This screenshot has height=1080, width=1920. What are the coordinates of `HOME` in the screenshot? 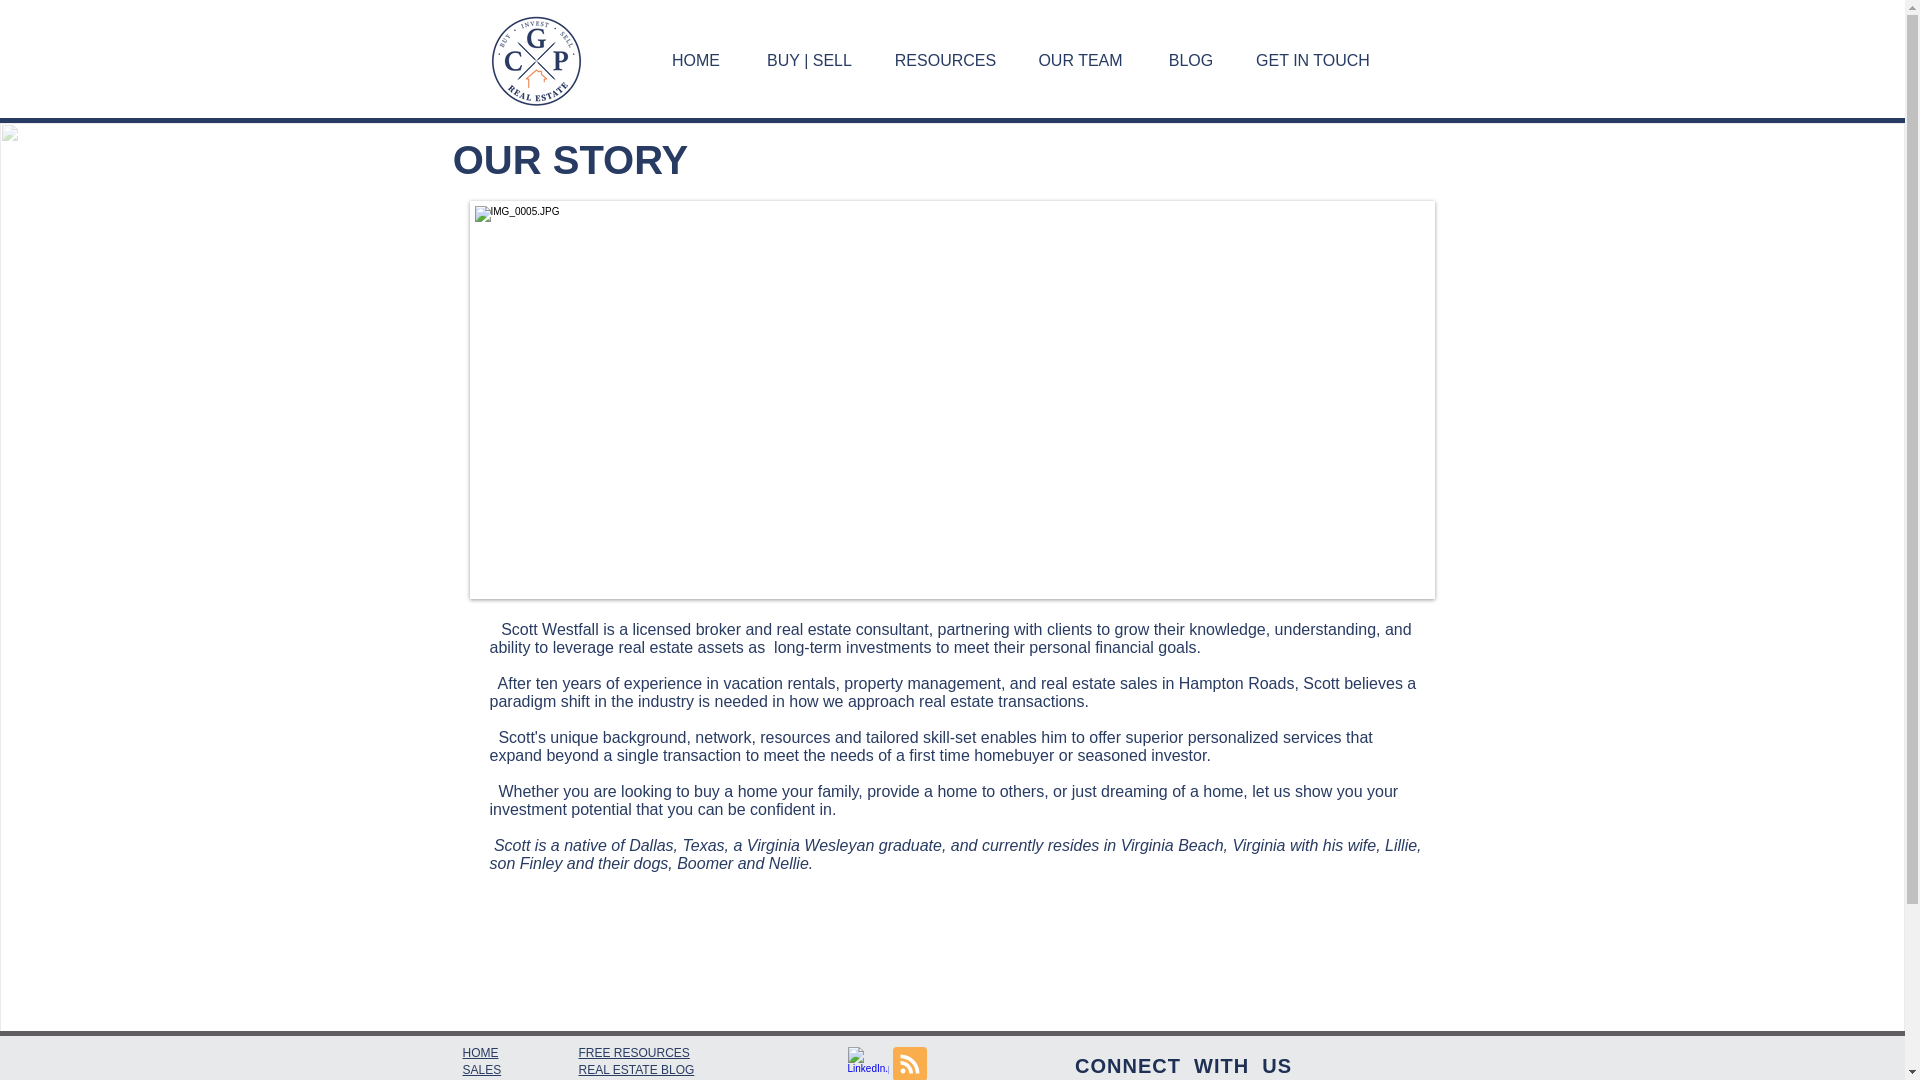 It's located at (480, 1052).